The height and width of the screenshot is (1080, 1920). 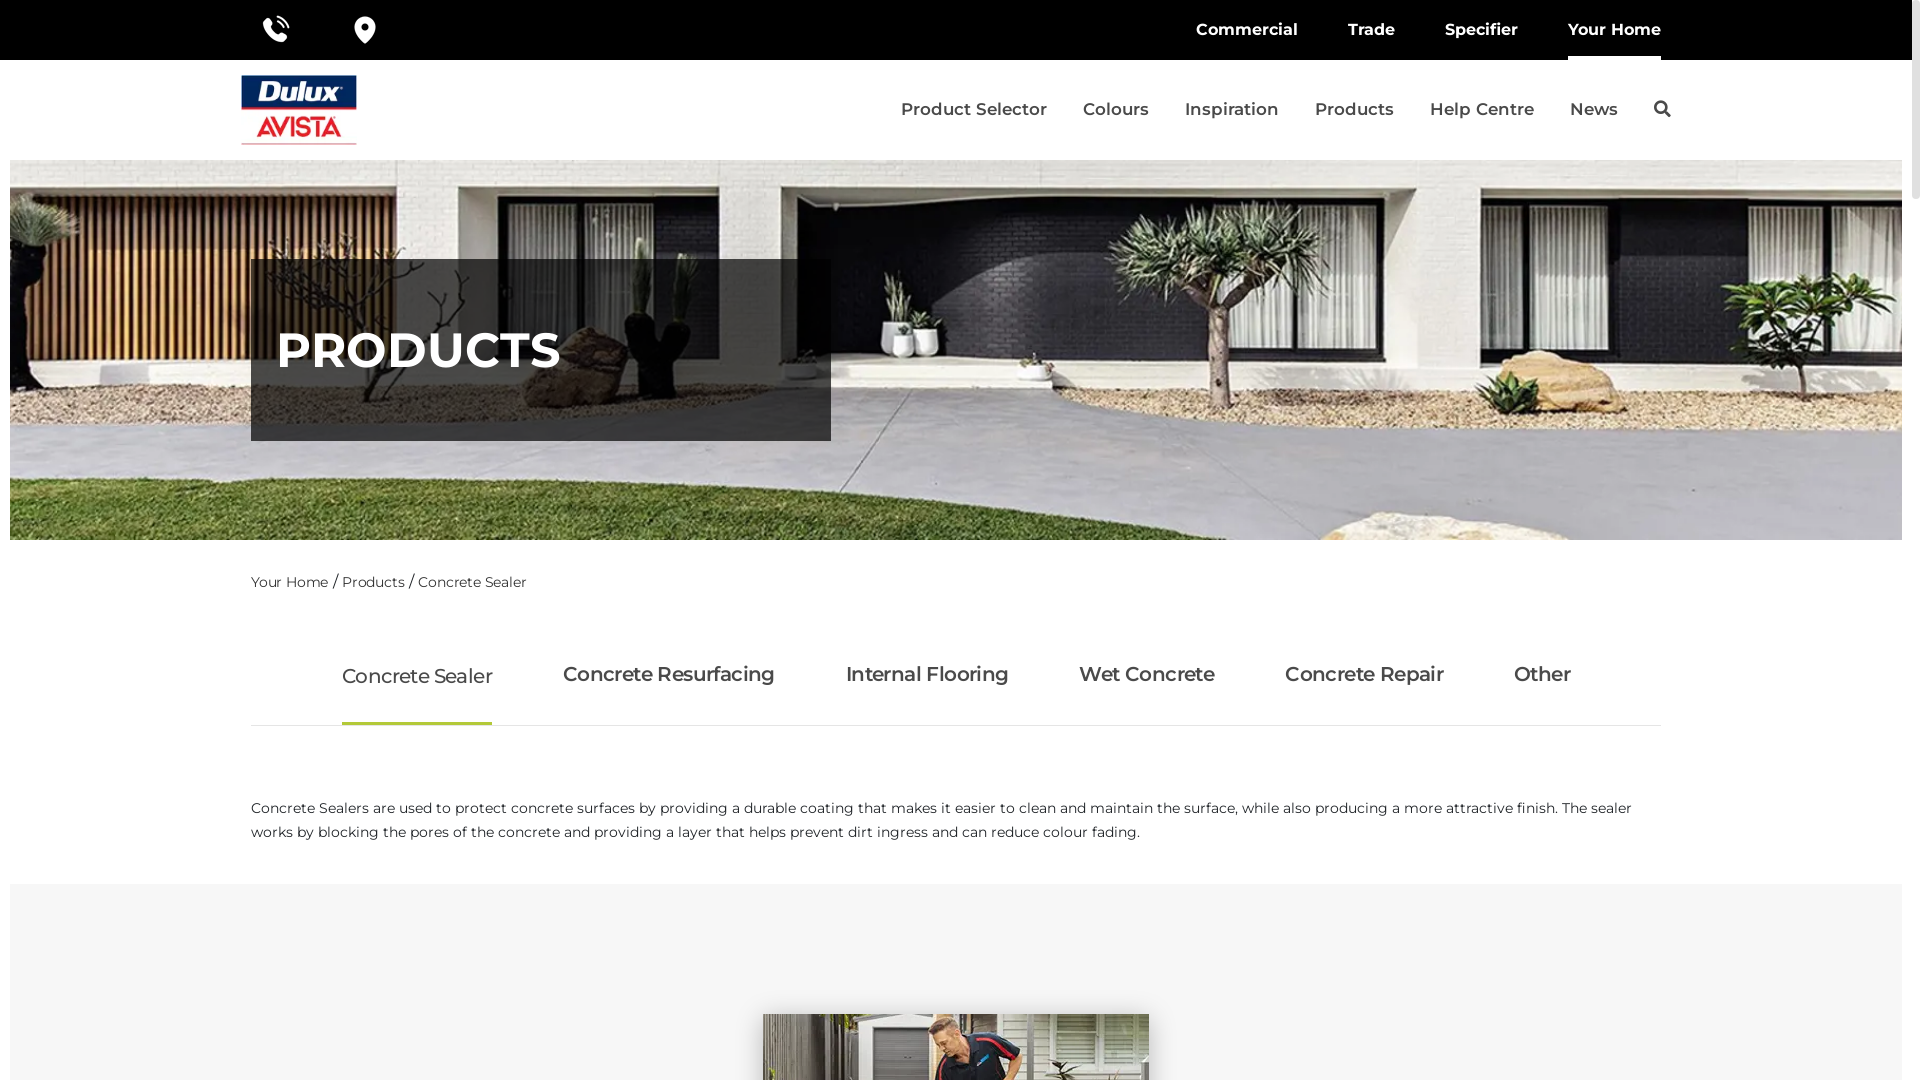 What do you see at coordinates (1594, 110) in the screenshot?
I see `News` at bounding box center [1594, 110].